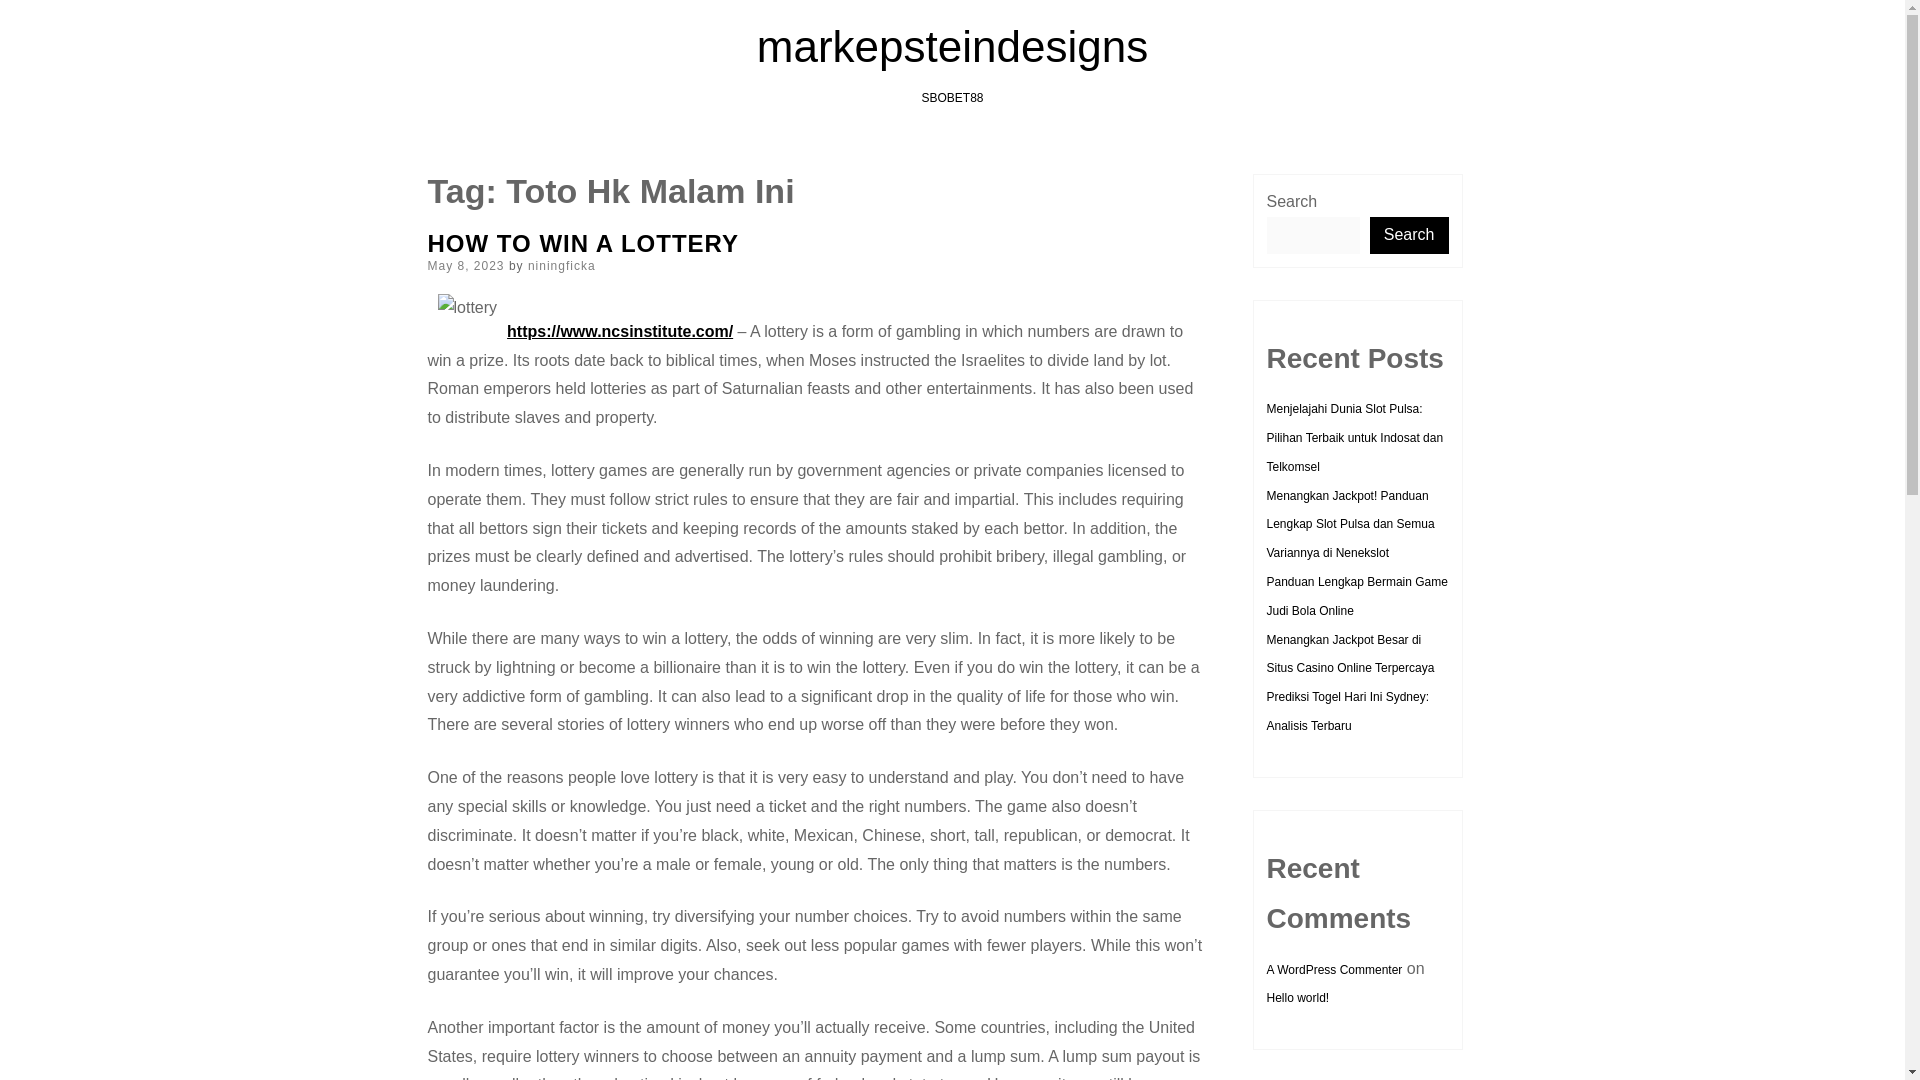 This screenshot has height=1080, width=1920. I want to click on May 8, 2023, so click(466, 266).